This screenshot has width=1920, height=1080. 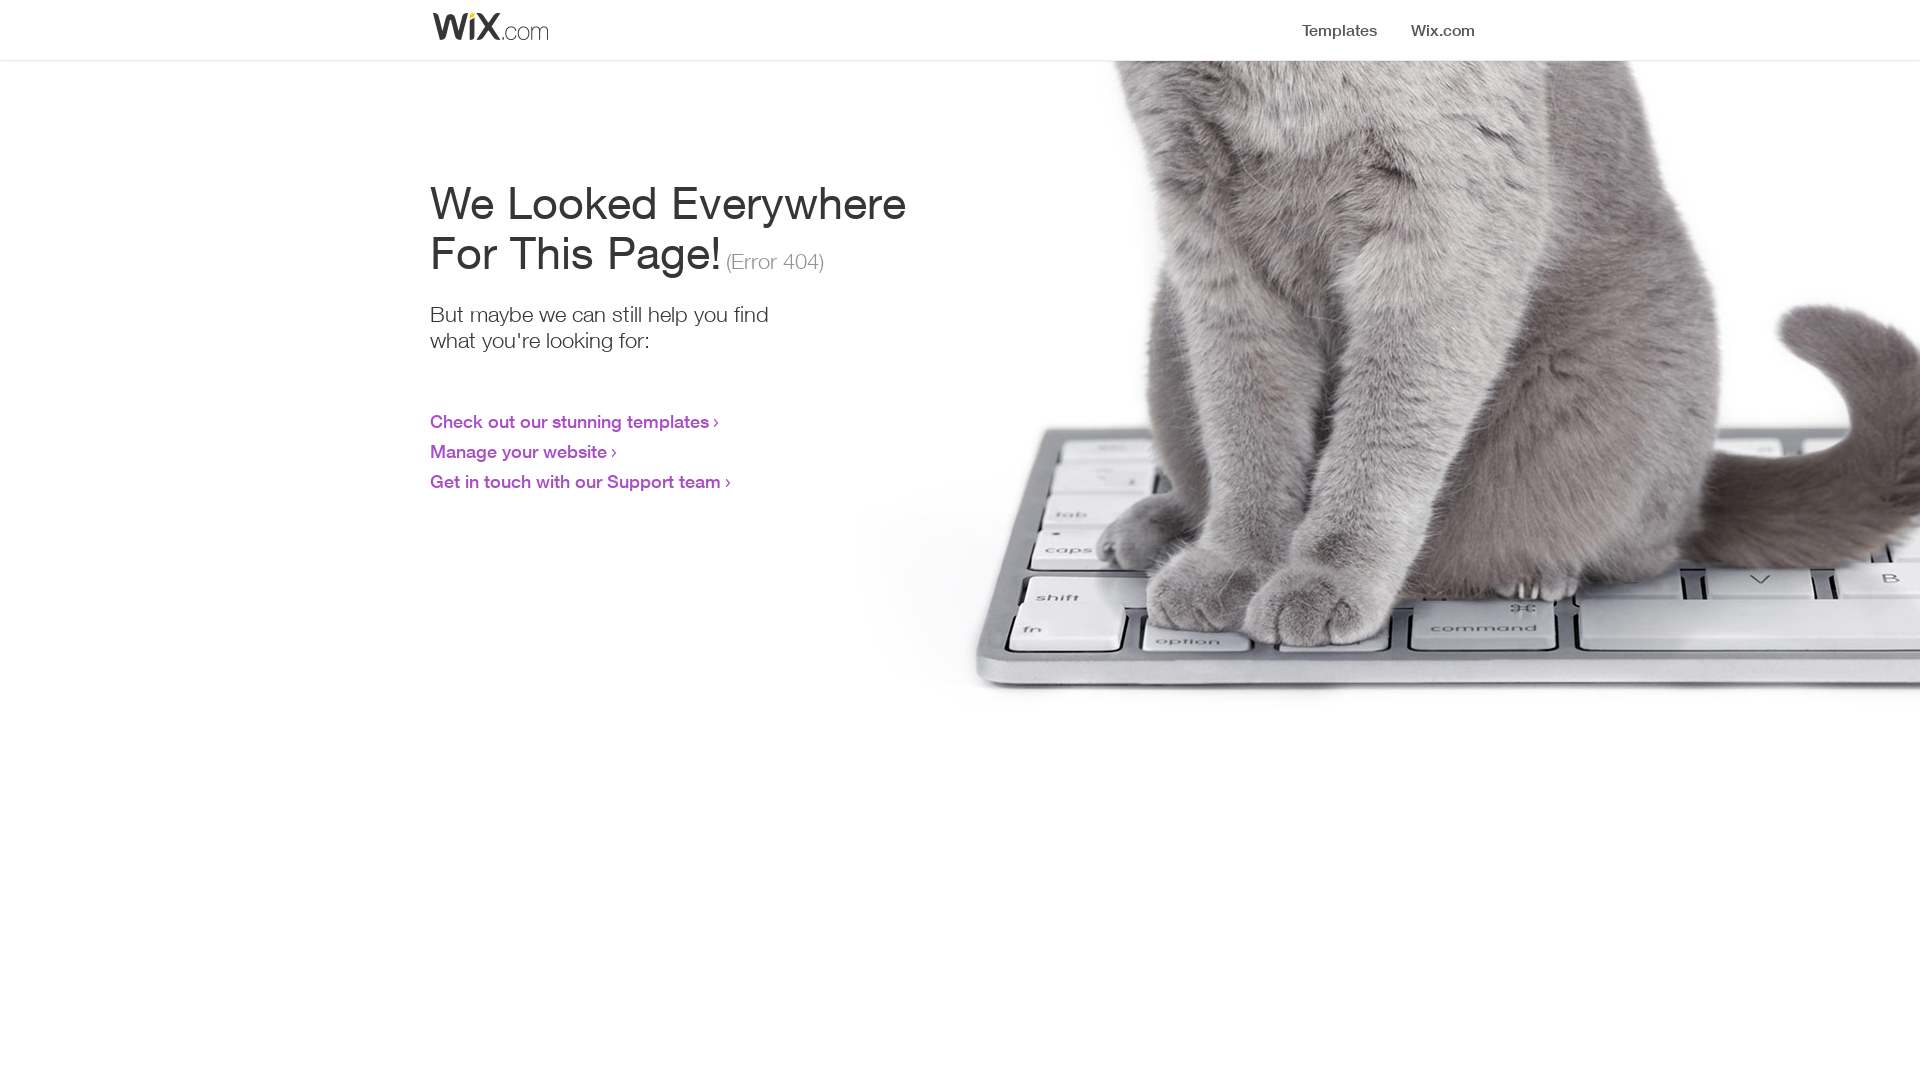 What do you see at coordinates (518, 451) in the screenshot?
I see `Manage your website` at bounding box center [518, 451].